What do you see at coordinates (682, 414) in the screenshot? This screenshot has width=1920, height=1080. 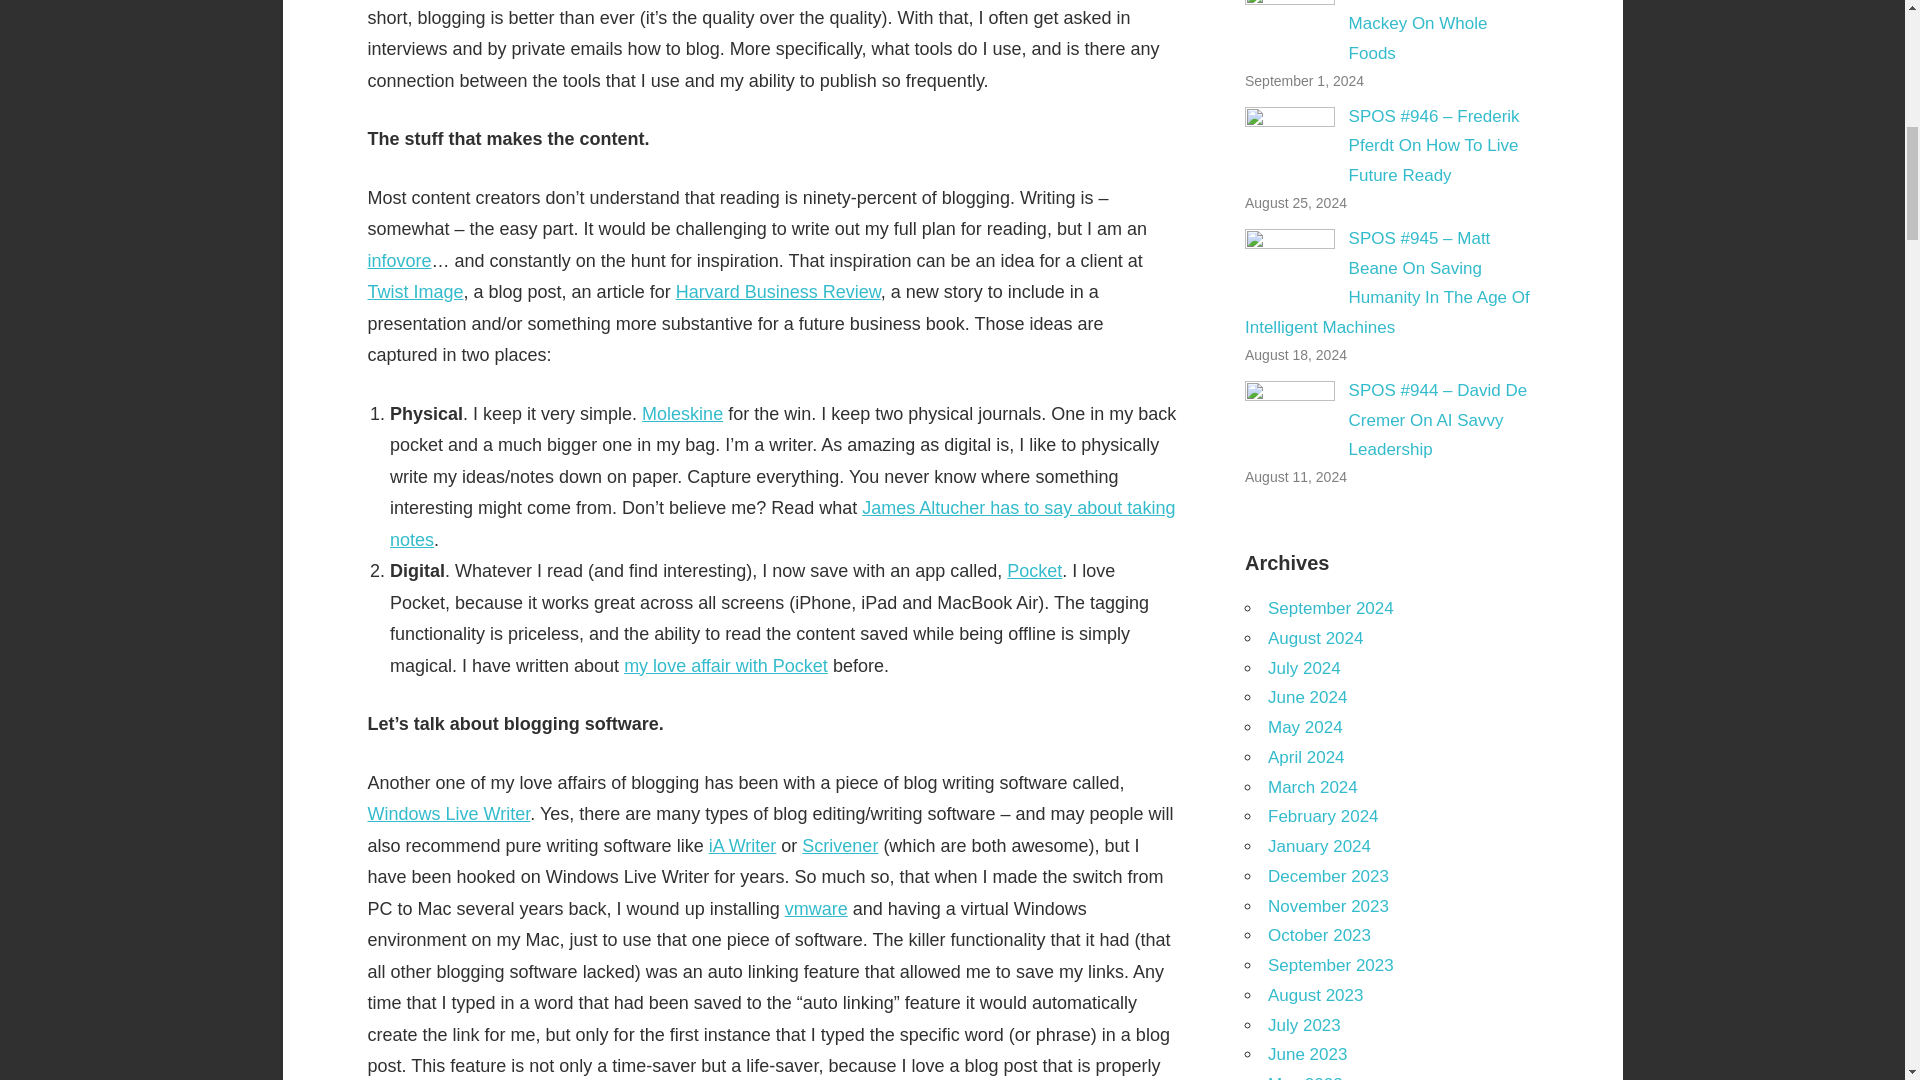 I see `Moleskine` at bounding box center [682, 414].